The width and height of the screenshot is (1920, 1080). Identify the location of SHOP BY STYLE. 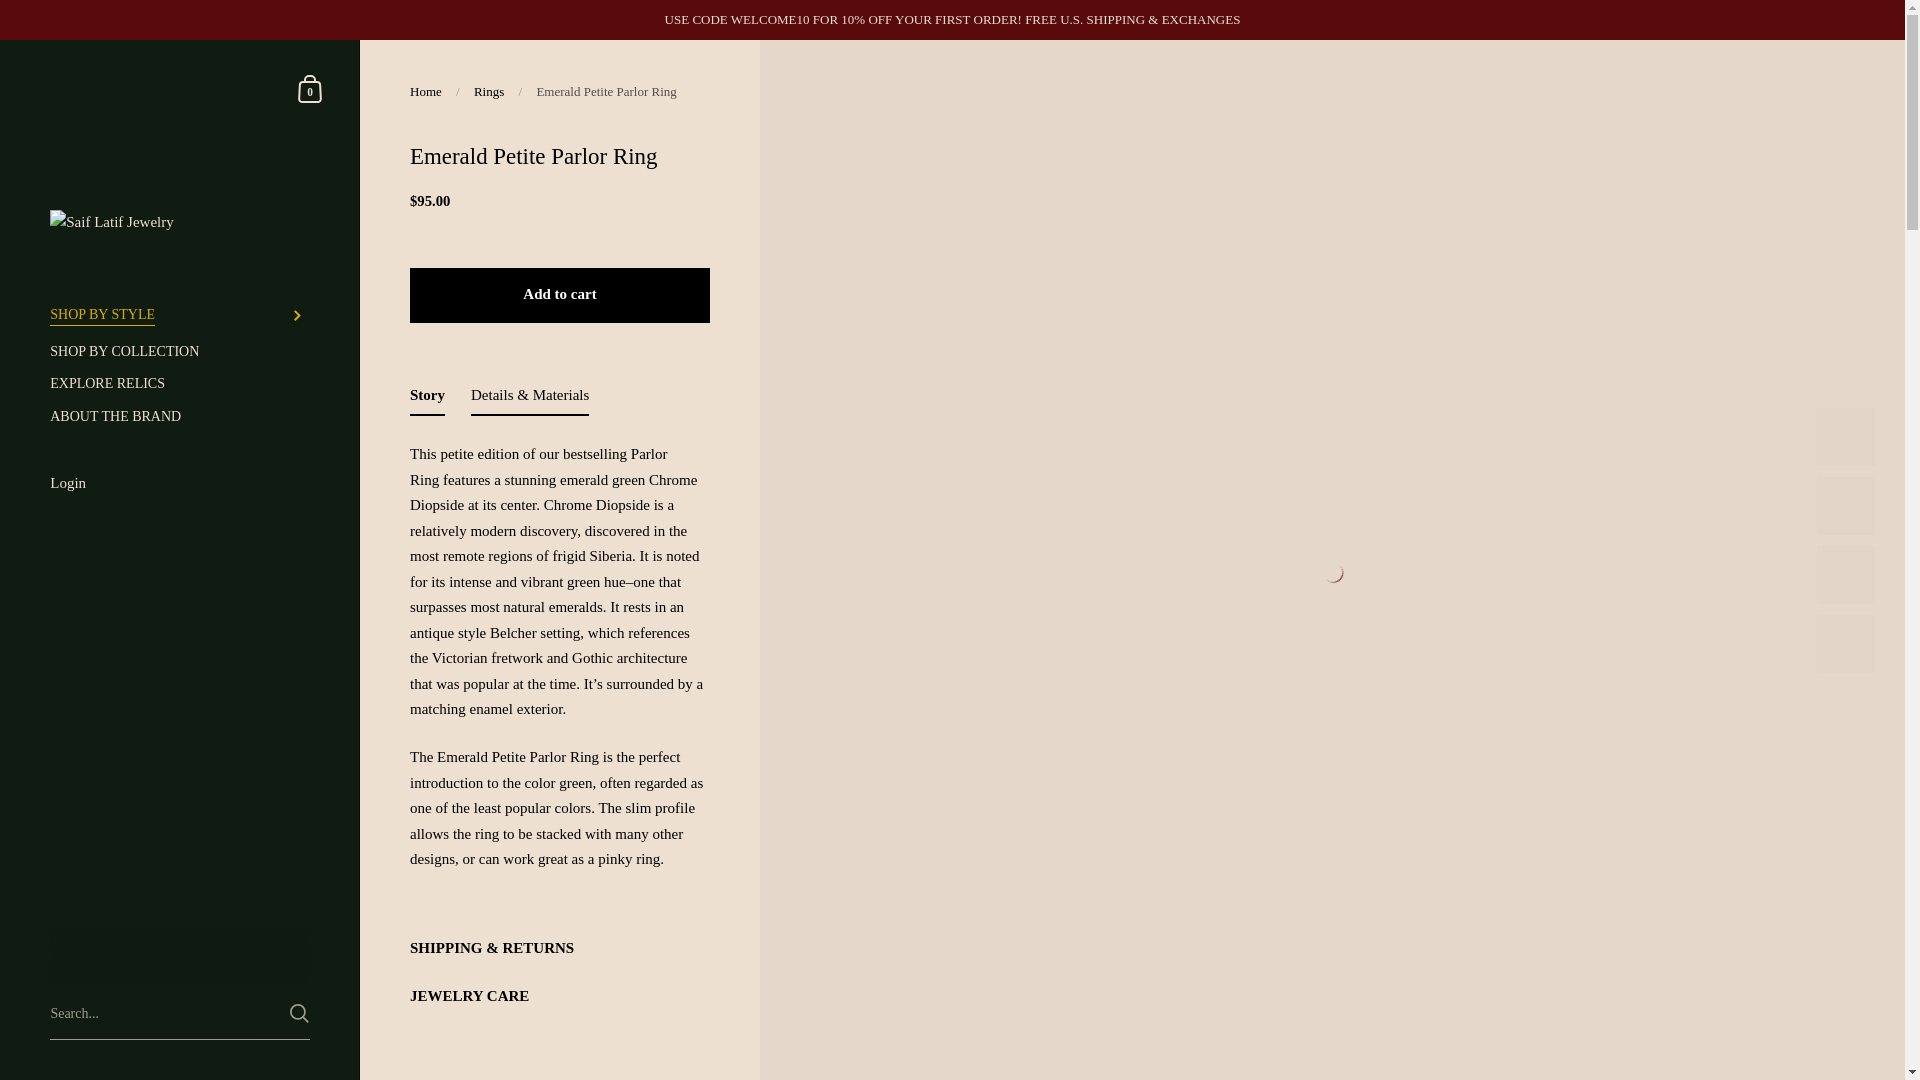
(180, 315).